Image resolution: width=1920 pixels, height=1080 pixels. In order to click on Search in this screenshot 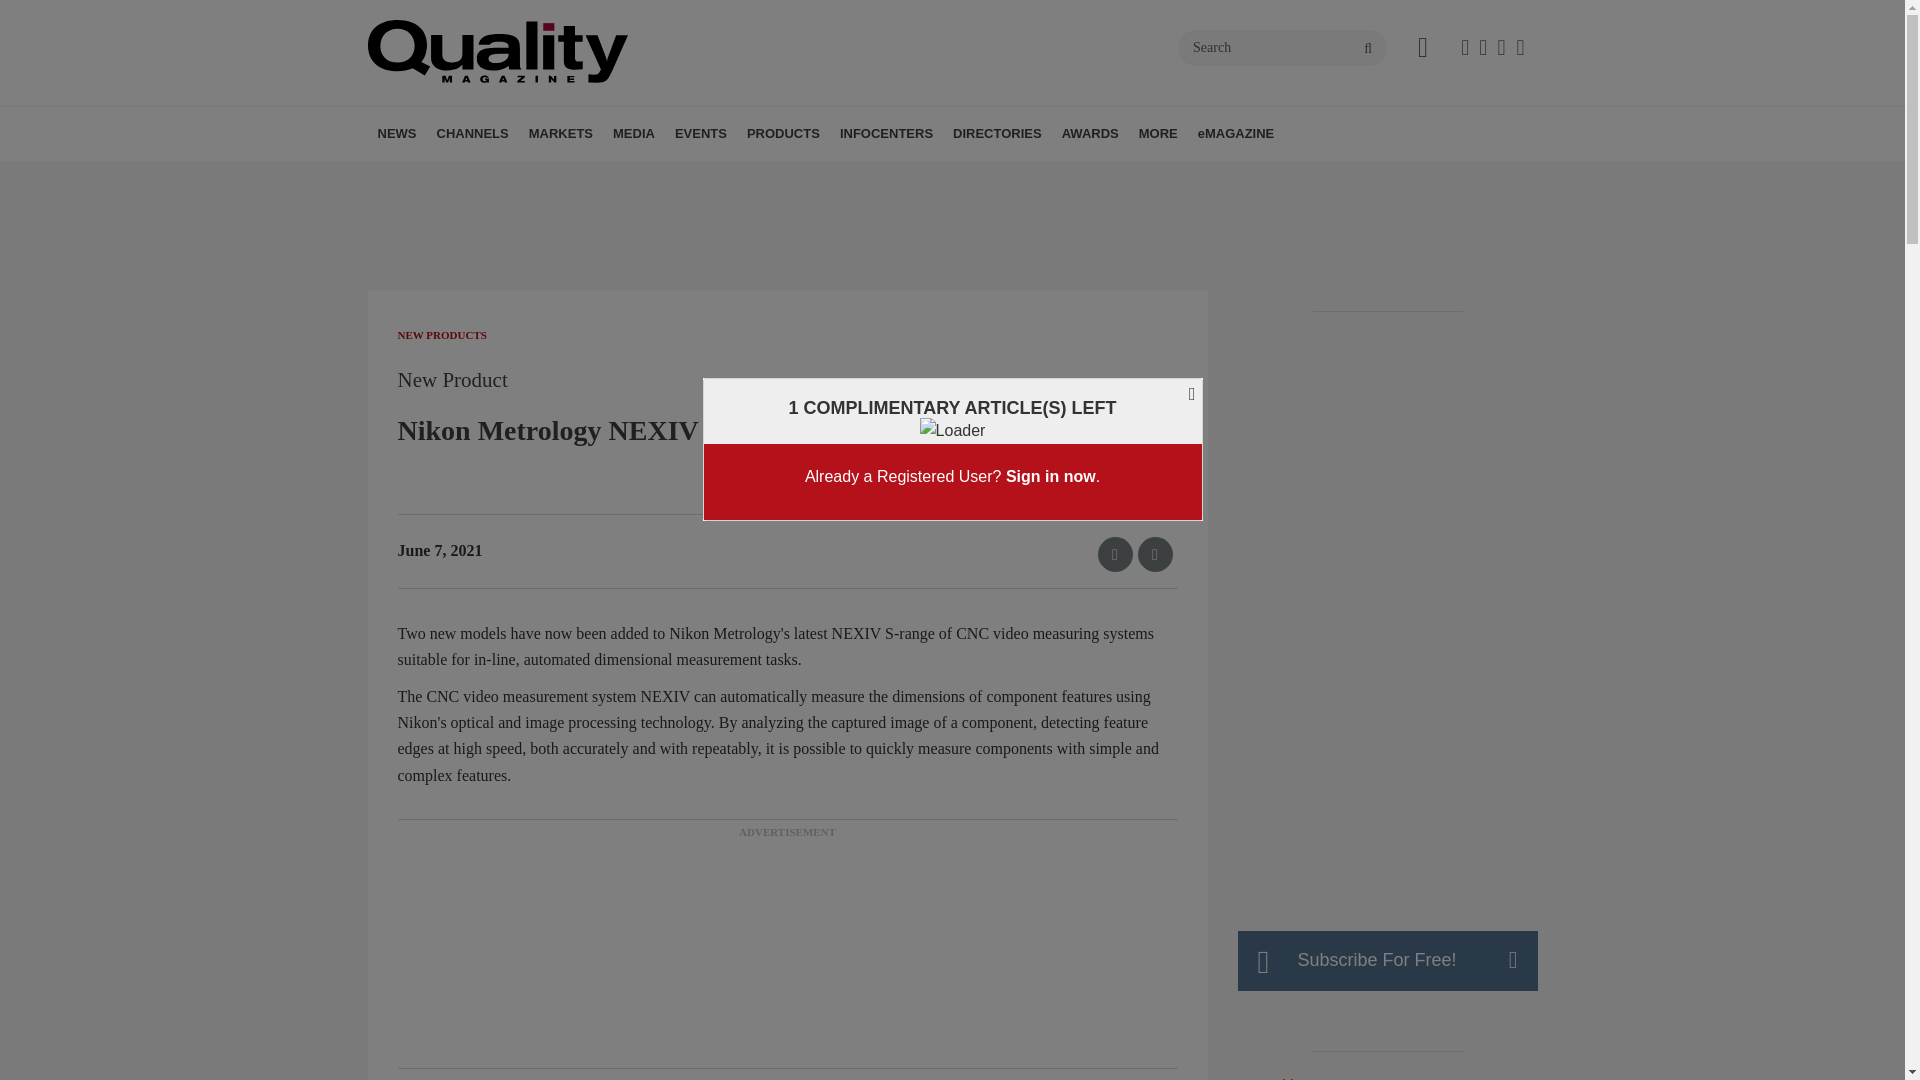, I will do `click(1283, 48)`.